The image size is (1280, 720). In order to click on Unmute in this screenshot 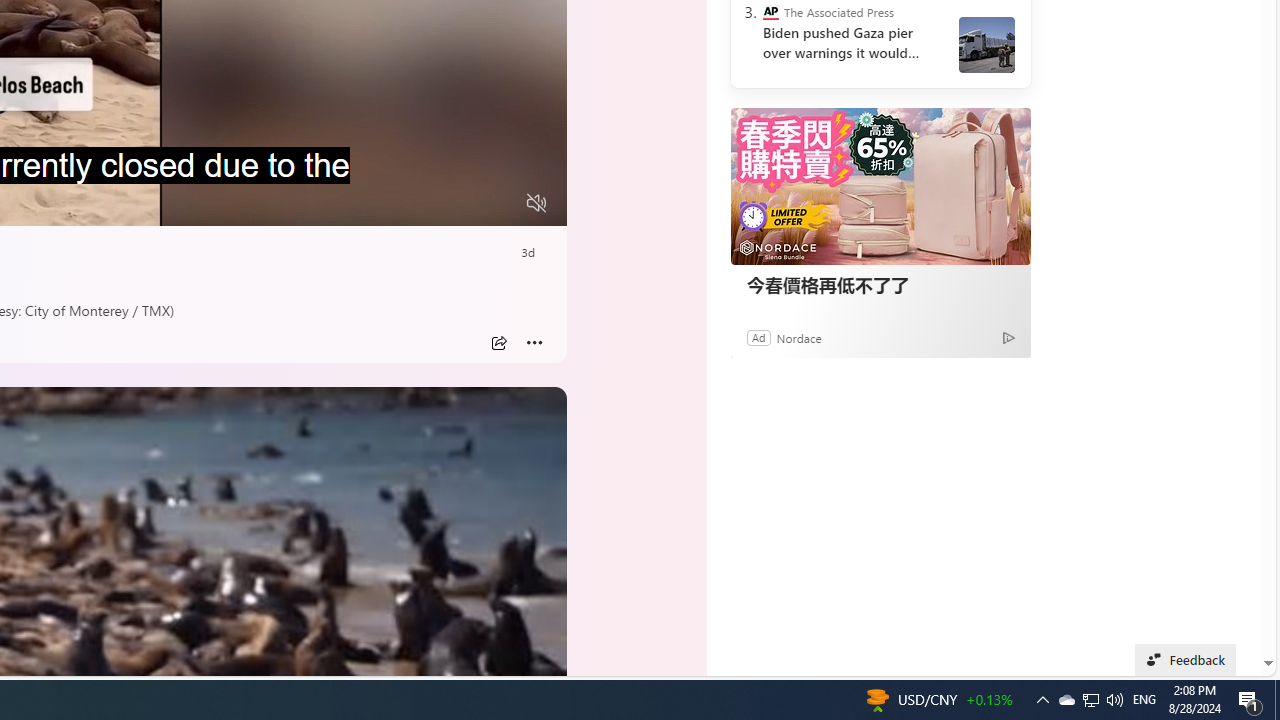, I will do `click(536, 203)`.